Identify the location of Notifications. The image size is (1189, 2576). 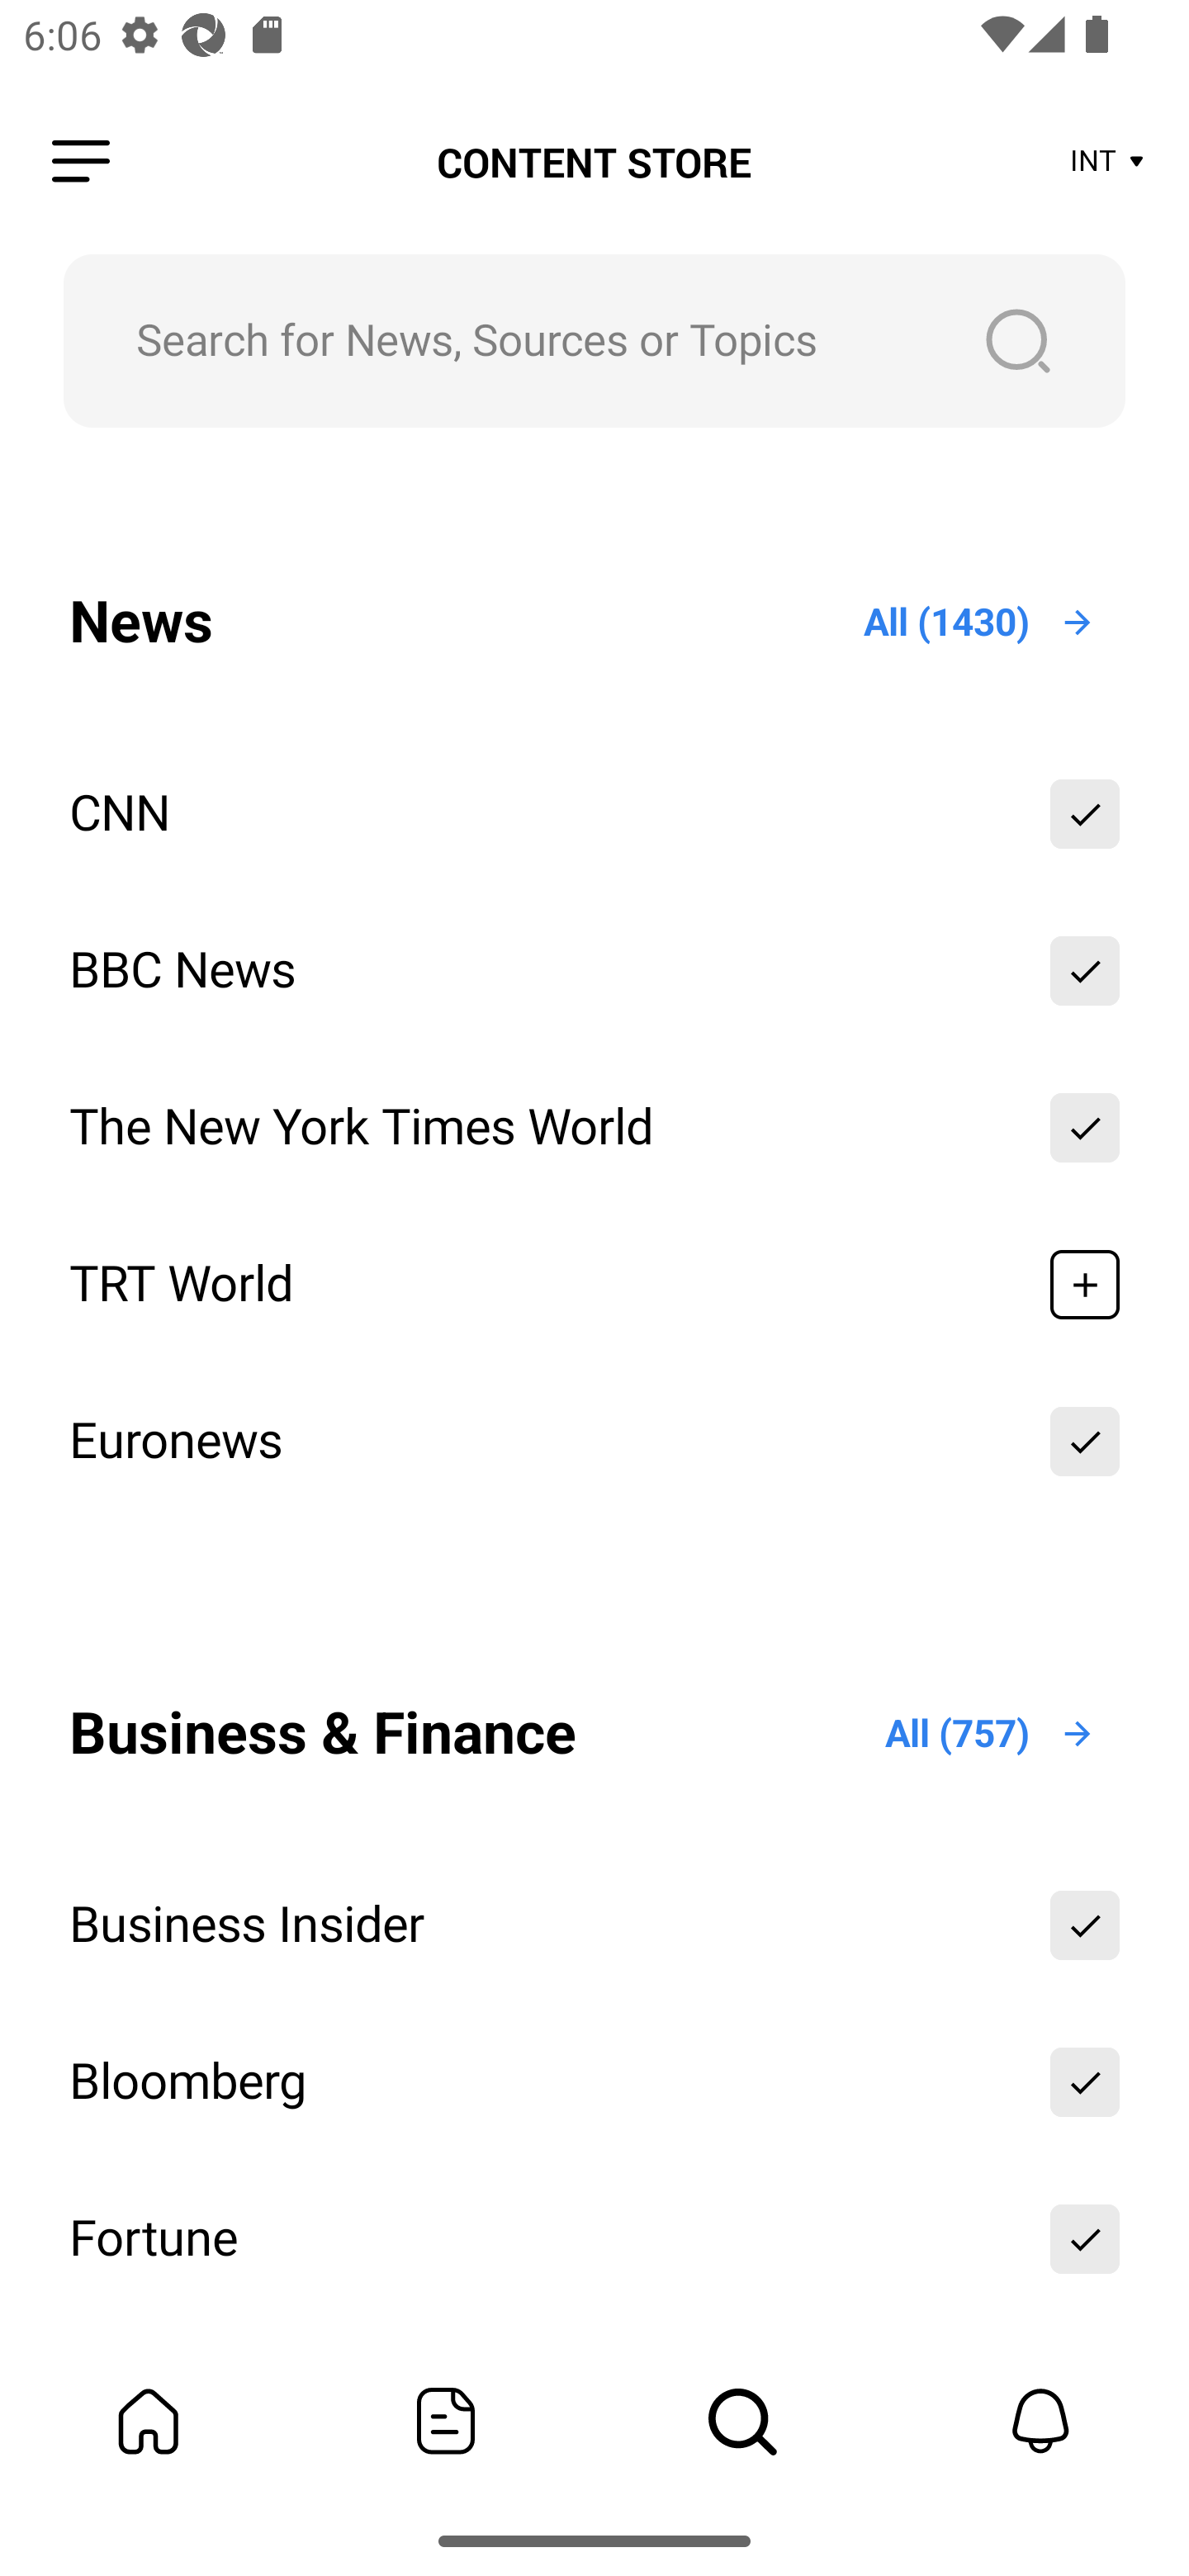
(1040, 2421).